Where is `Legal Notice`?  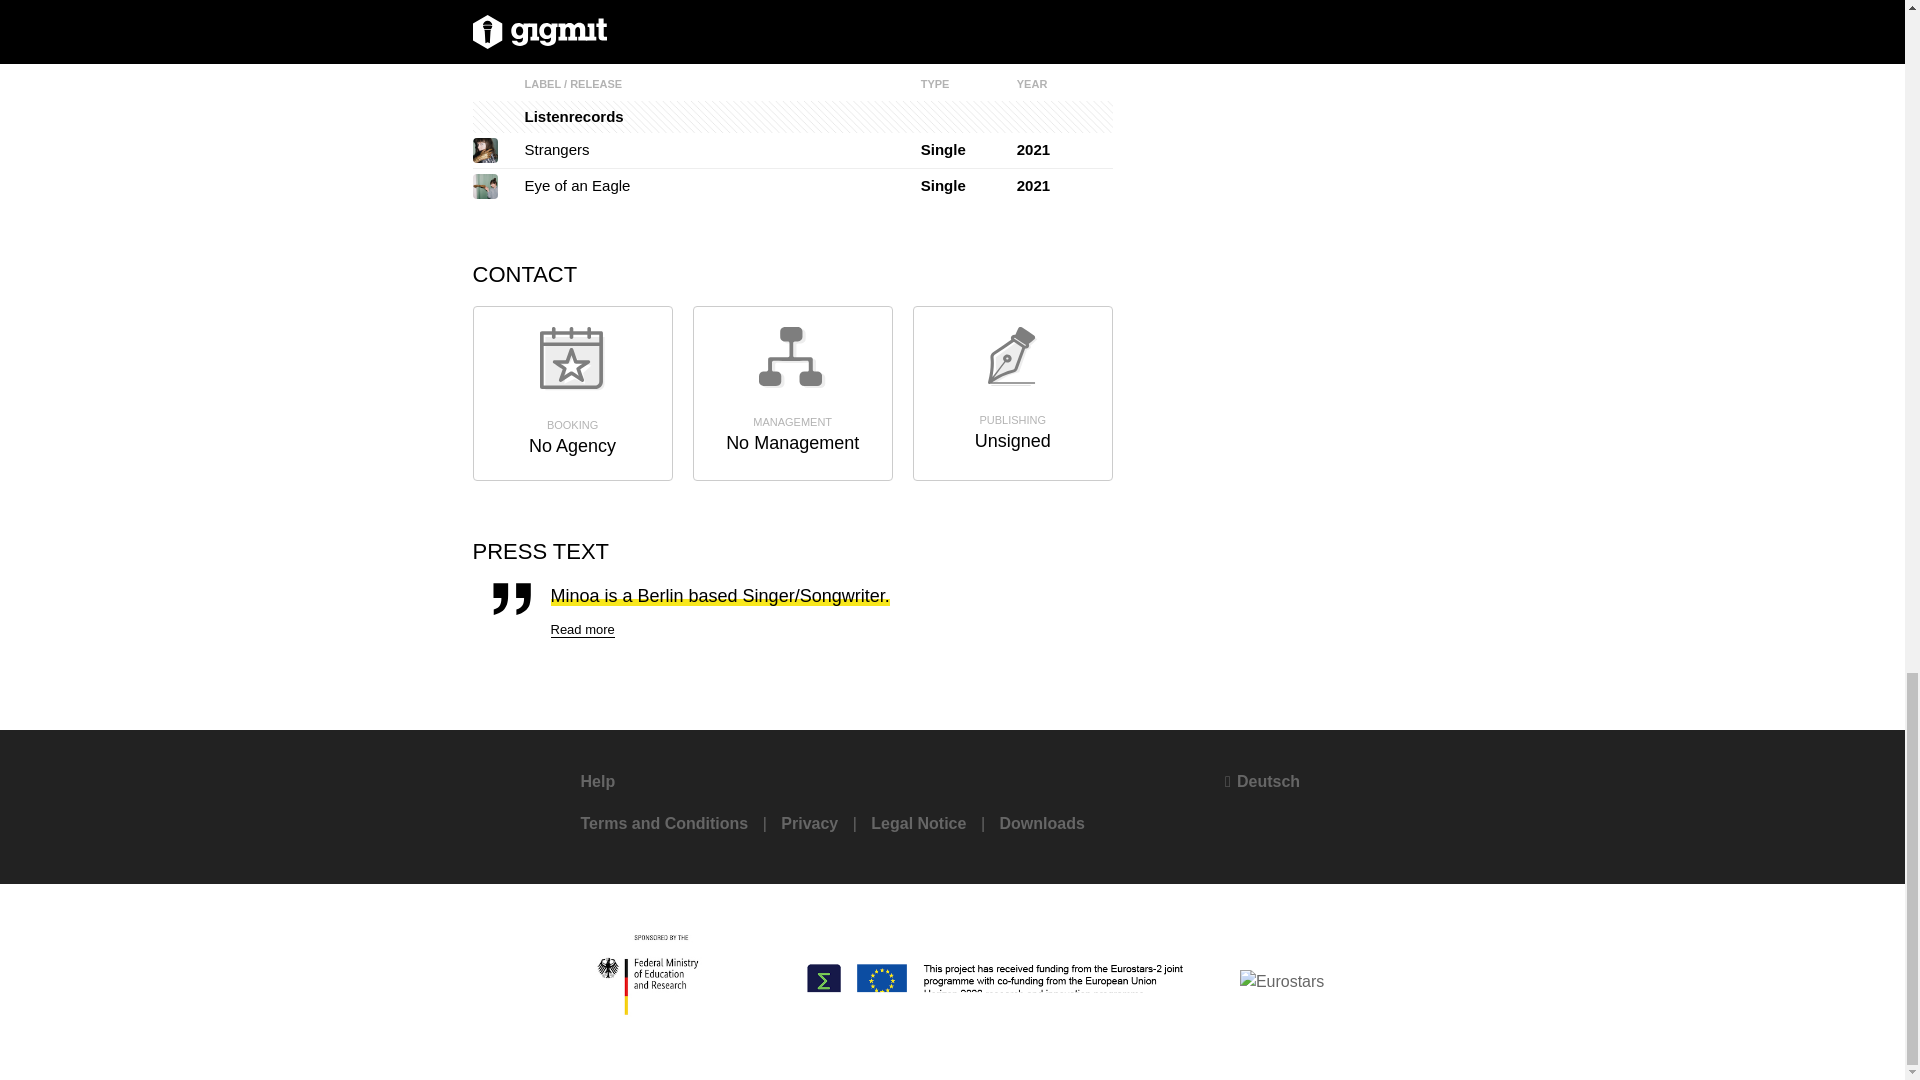 Legal Notice is located at coordinates (918, 822).